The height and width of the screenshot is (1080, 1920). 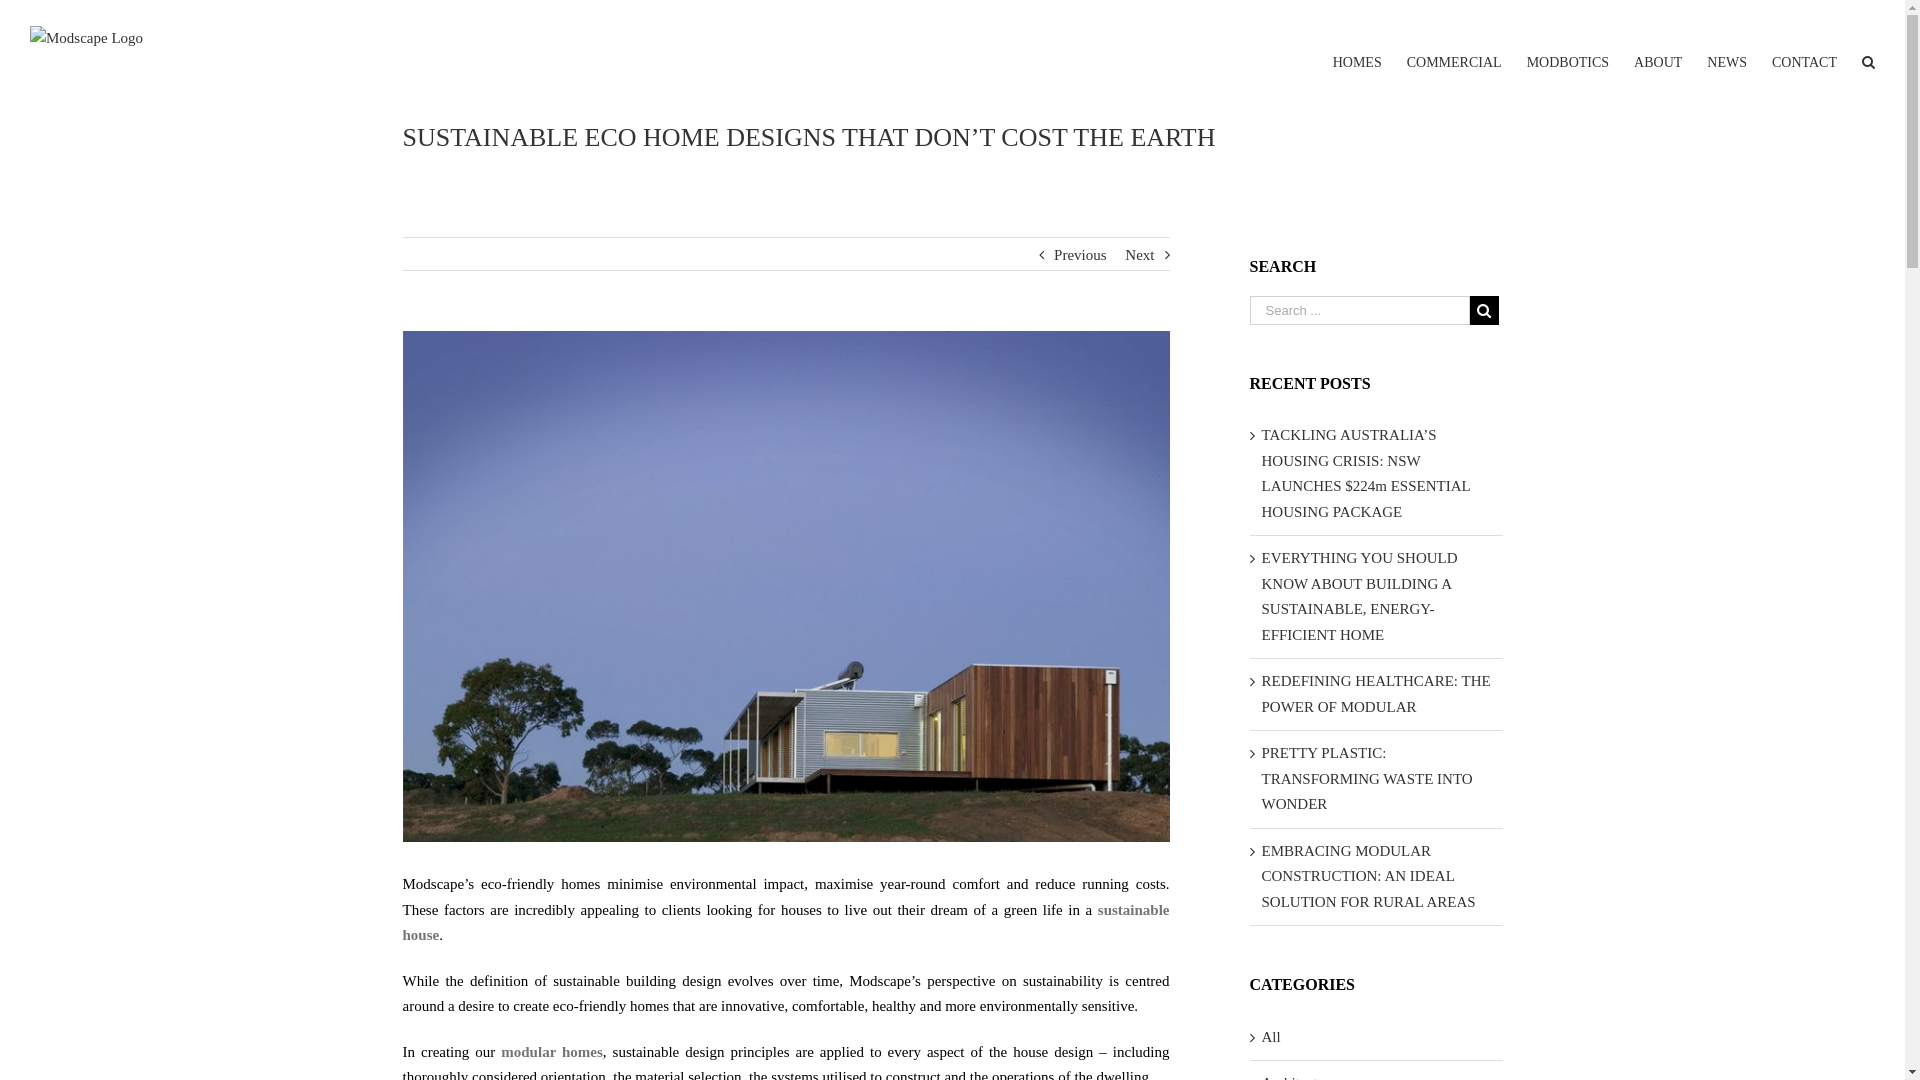 I want to click on modular homes, so click(x=552, y=1052).